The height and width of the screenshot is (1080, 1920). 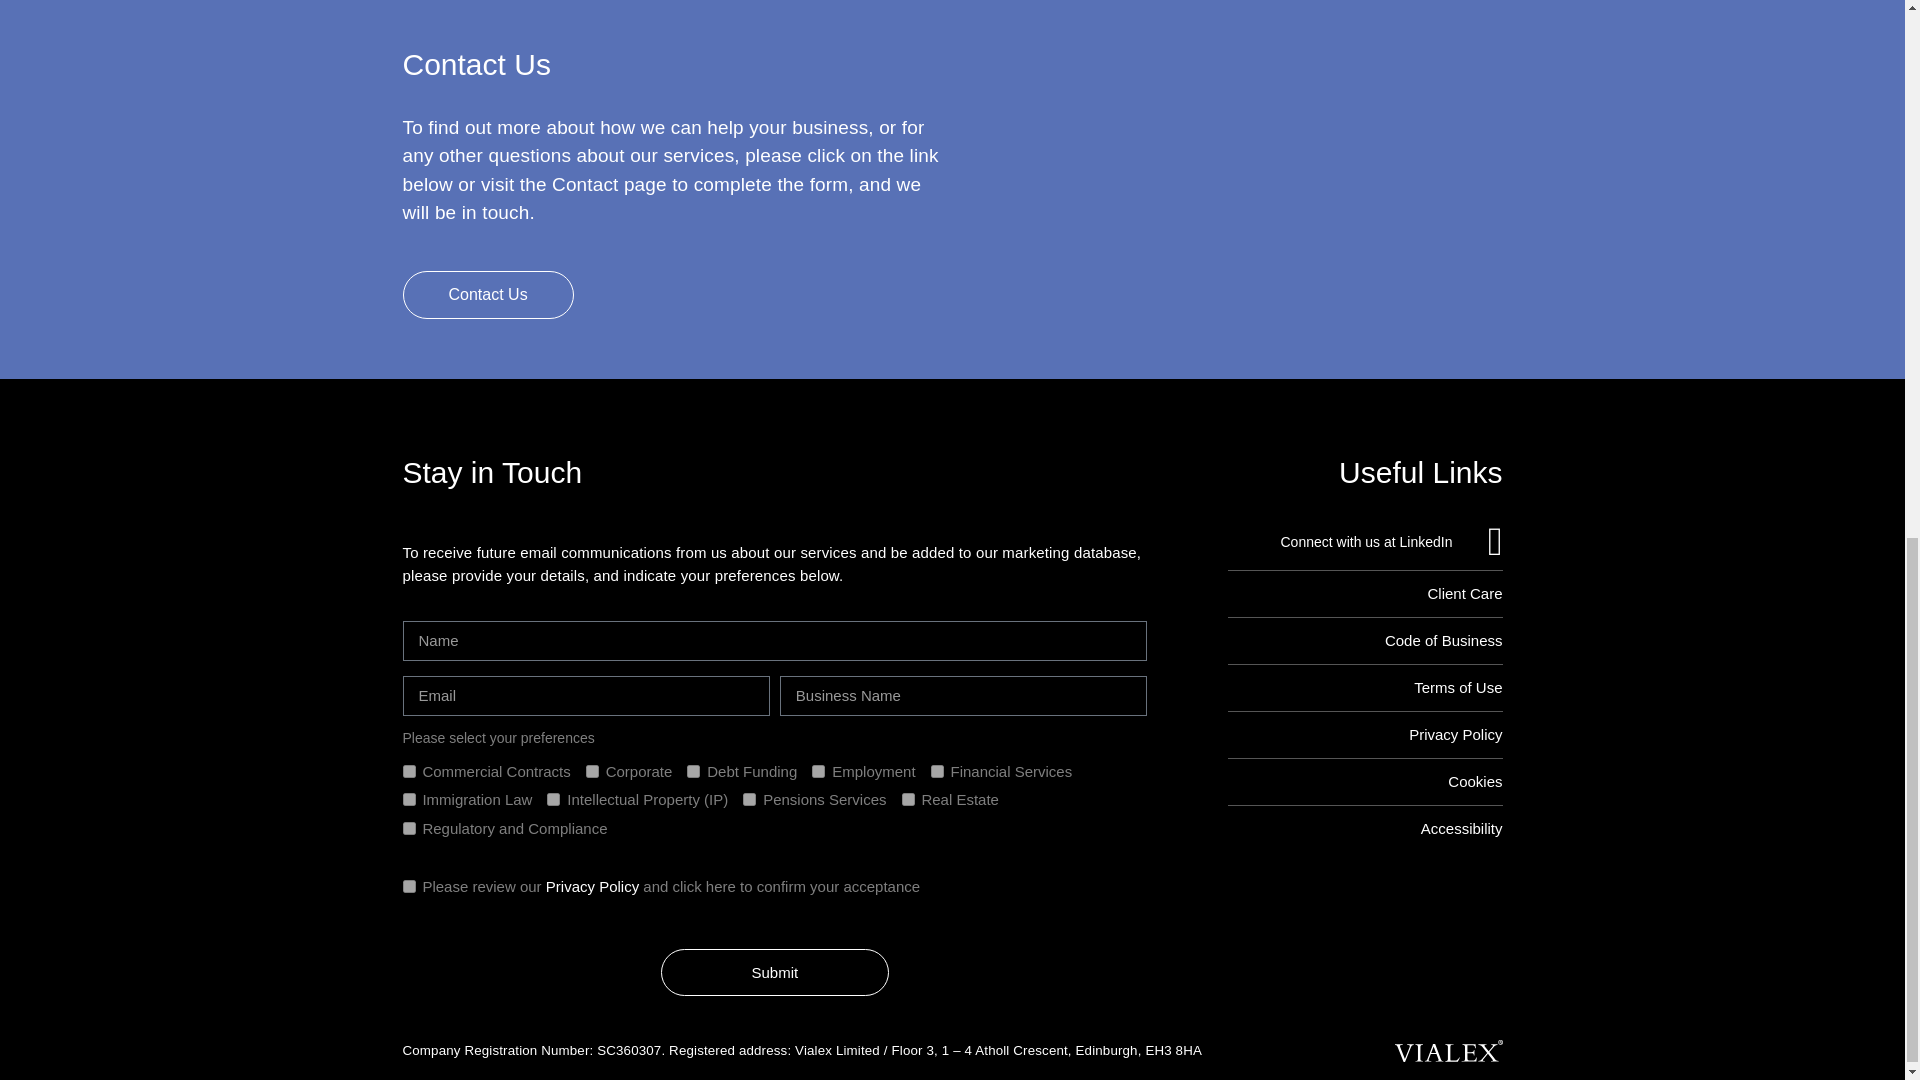 I want to click on on, so click(x=408, y=886).